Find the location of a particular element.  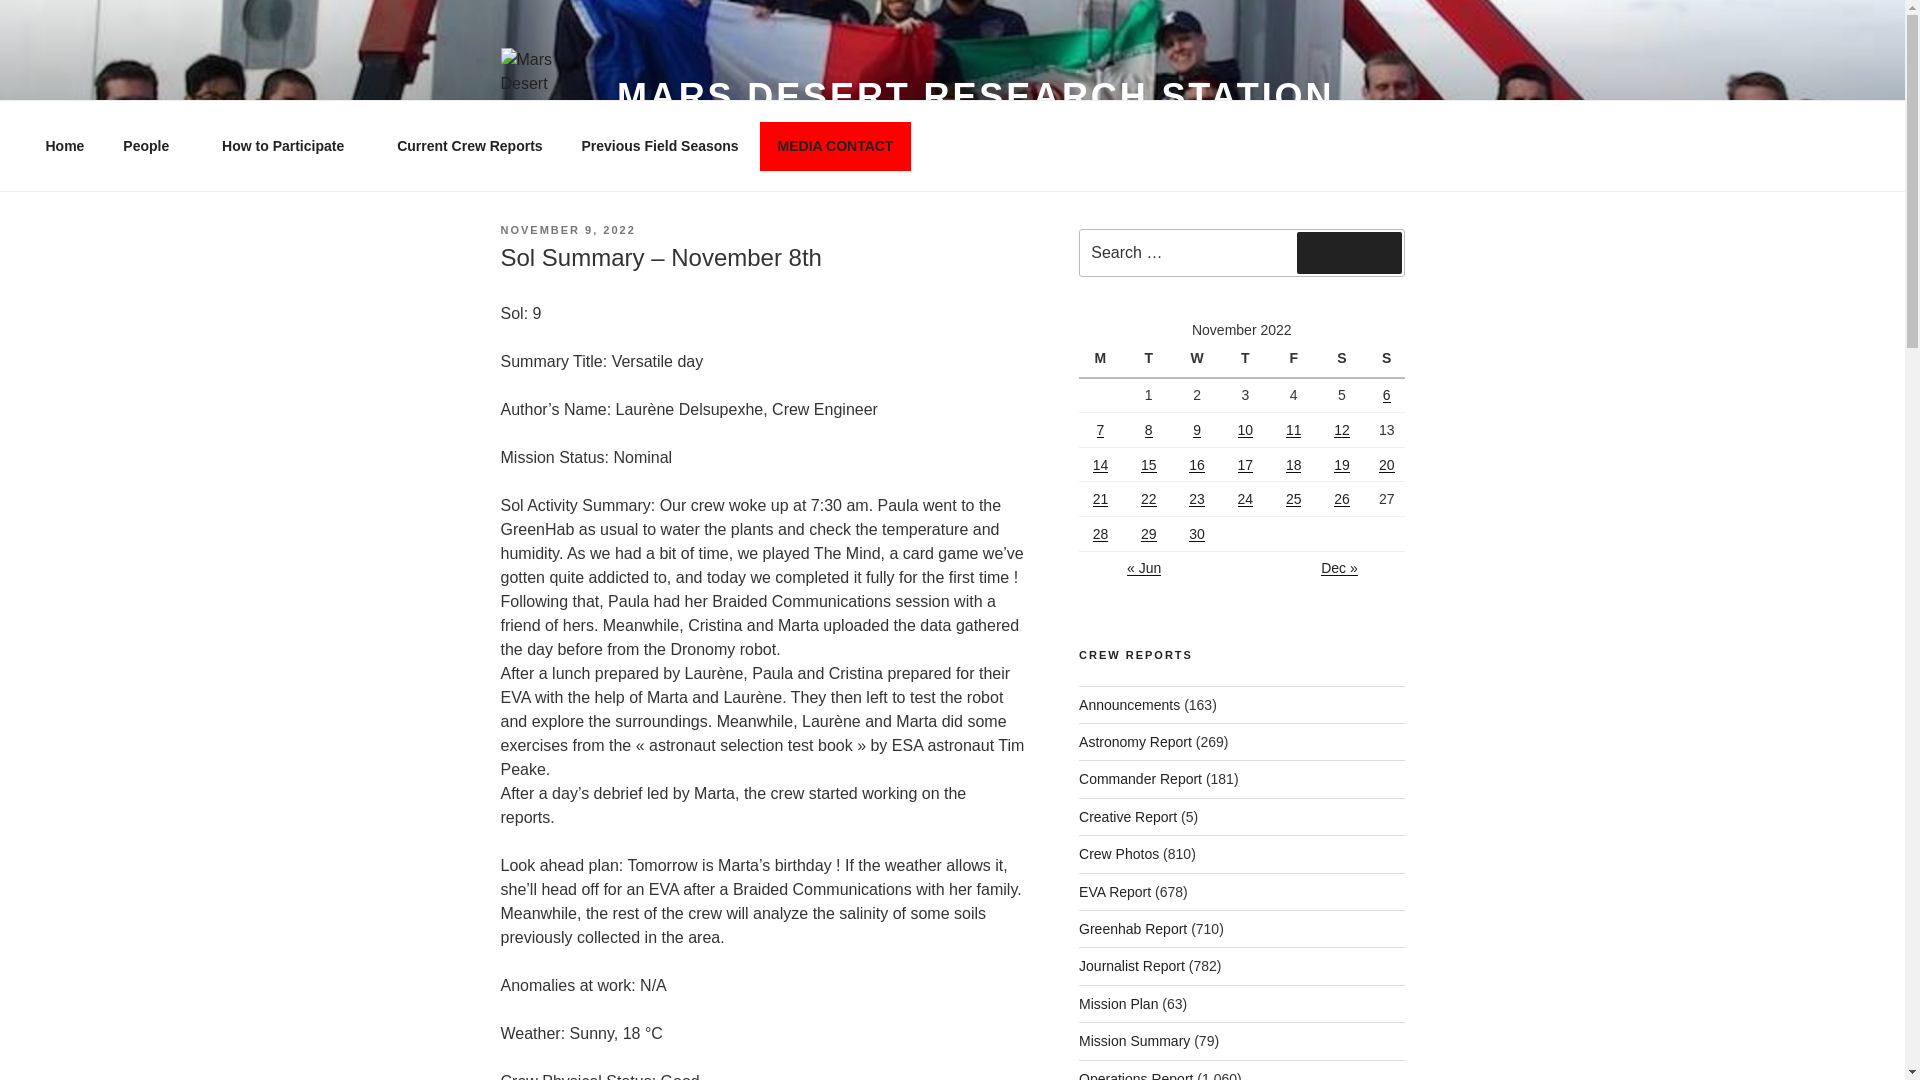

Home is located at coordinates (64, 146).